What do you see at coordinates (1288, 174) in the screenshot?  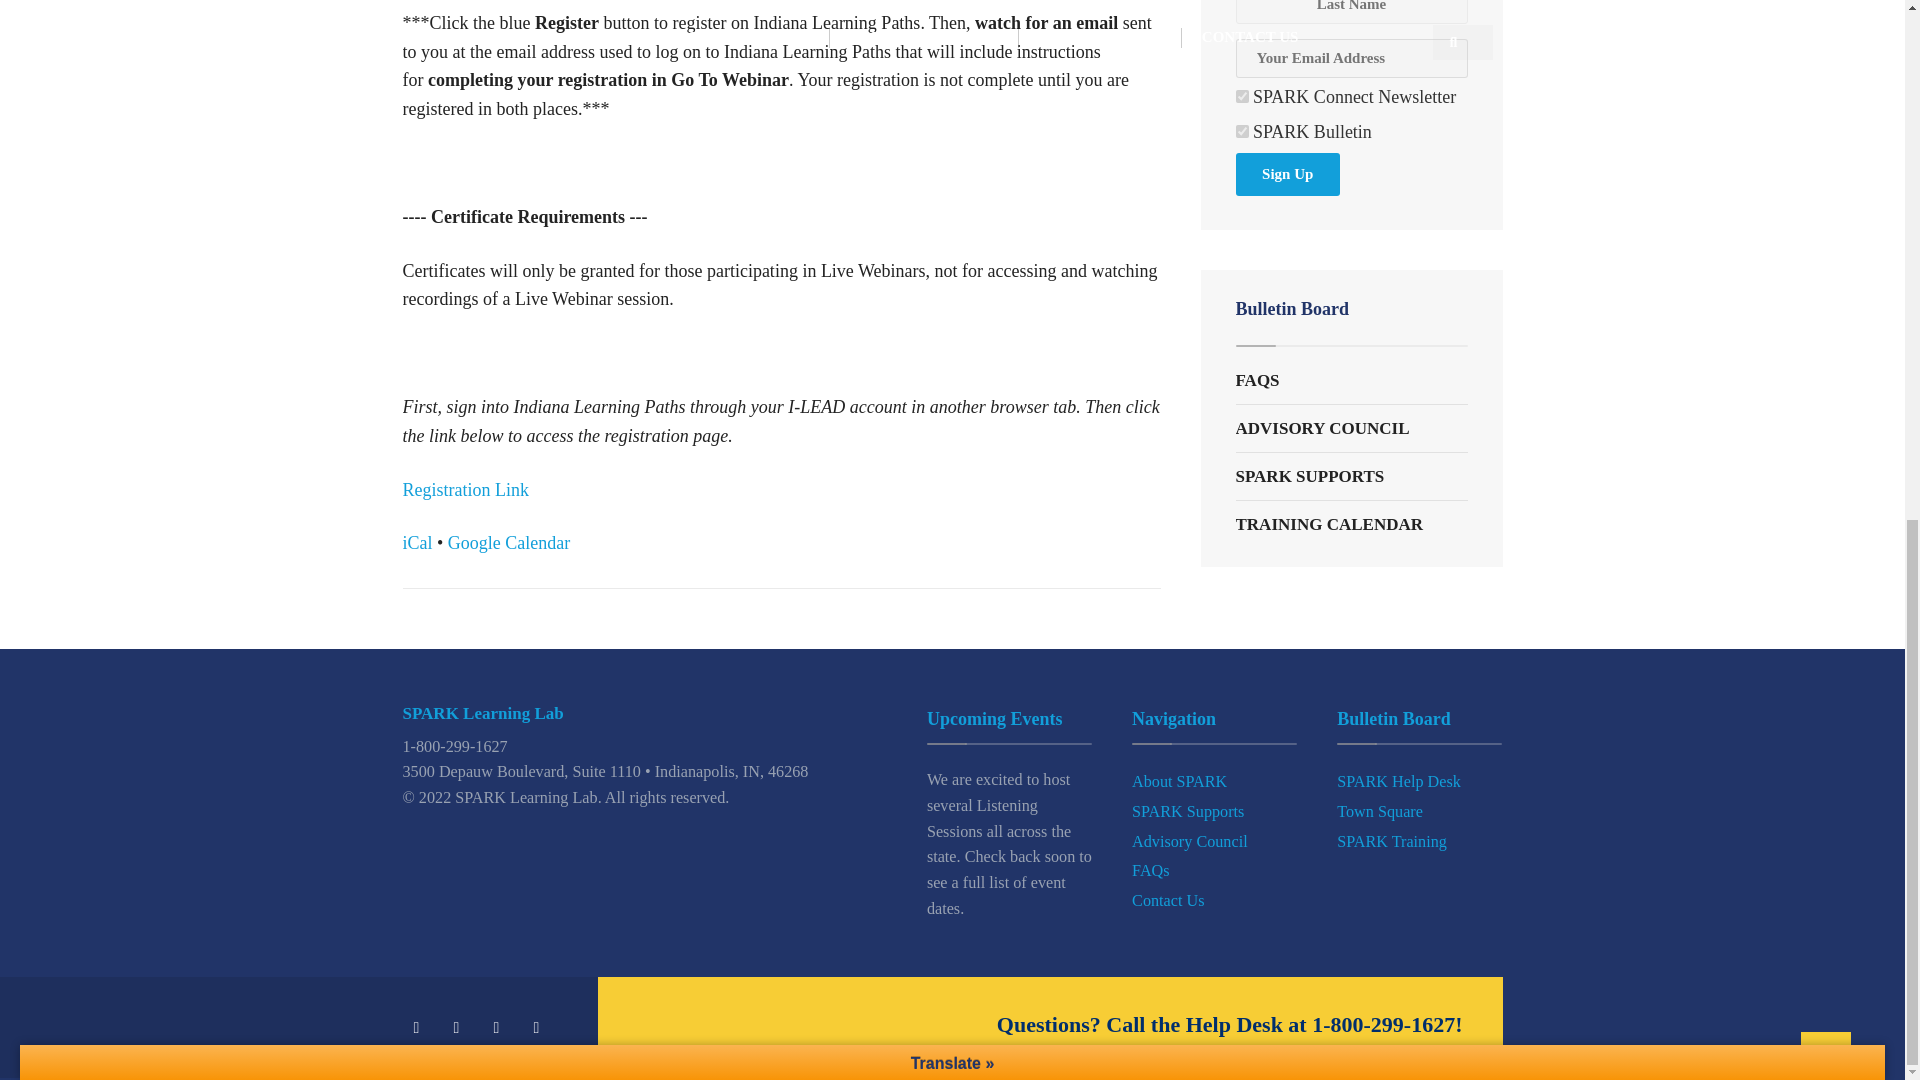 I see `Sign Up` at bounding box center [1288, 174].